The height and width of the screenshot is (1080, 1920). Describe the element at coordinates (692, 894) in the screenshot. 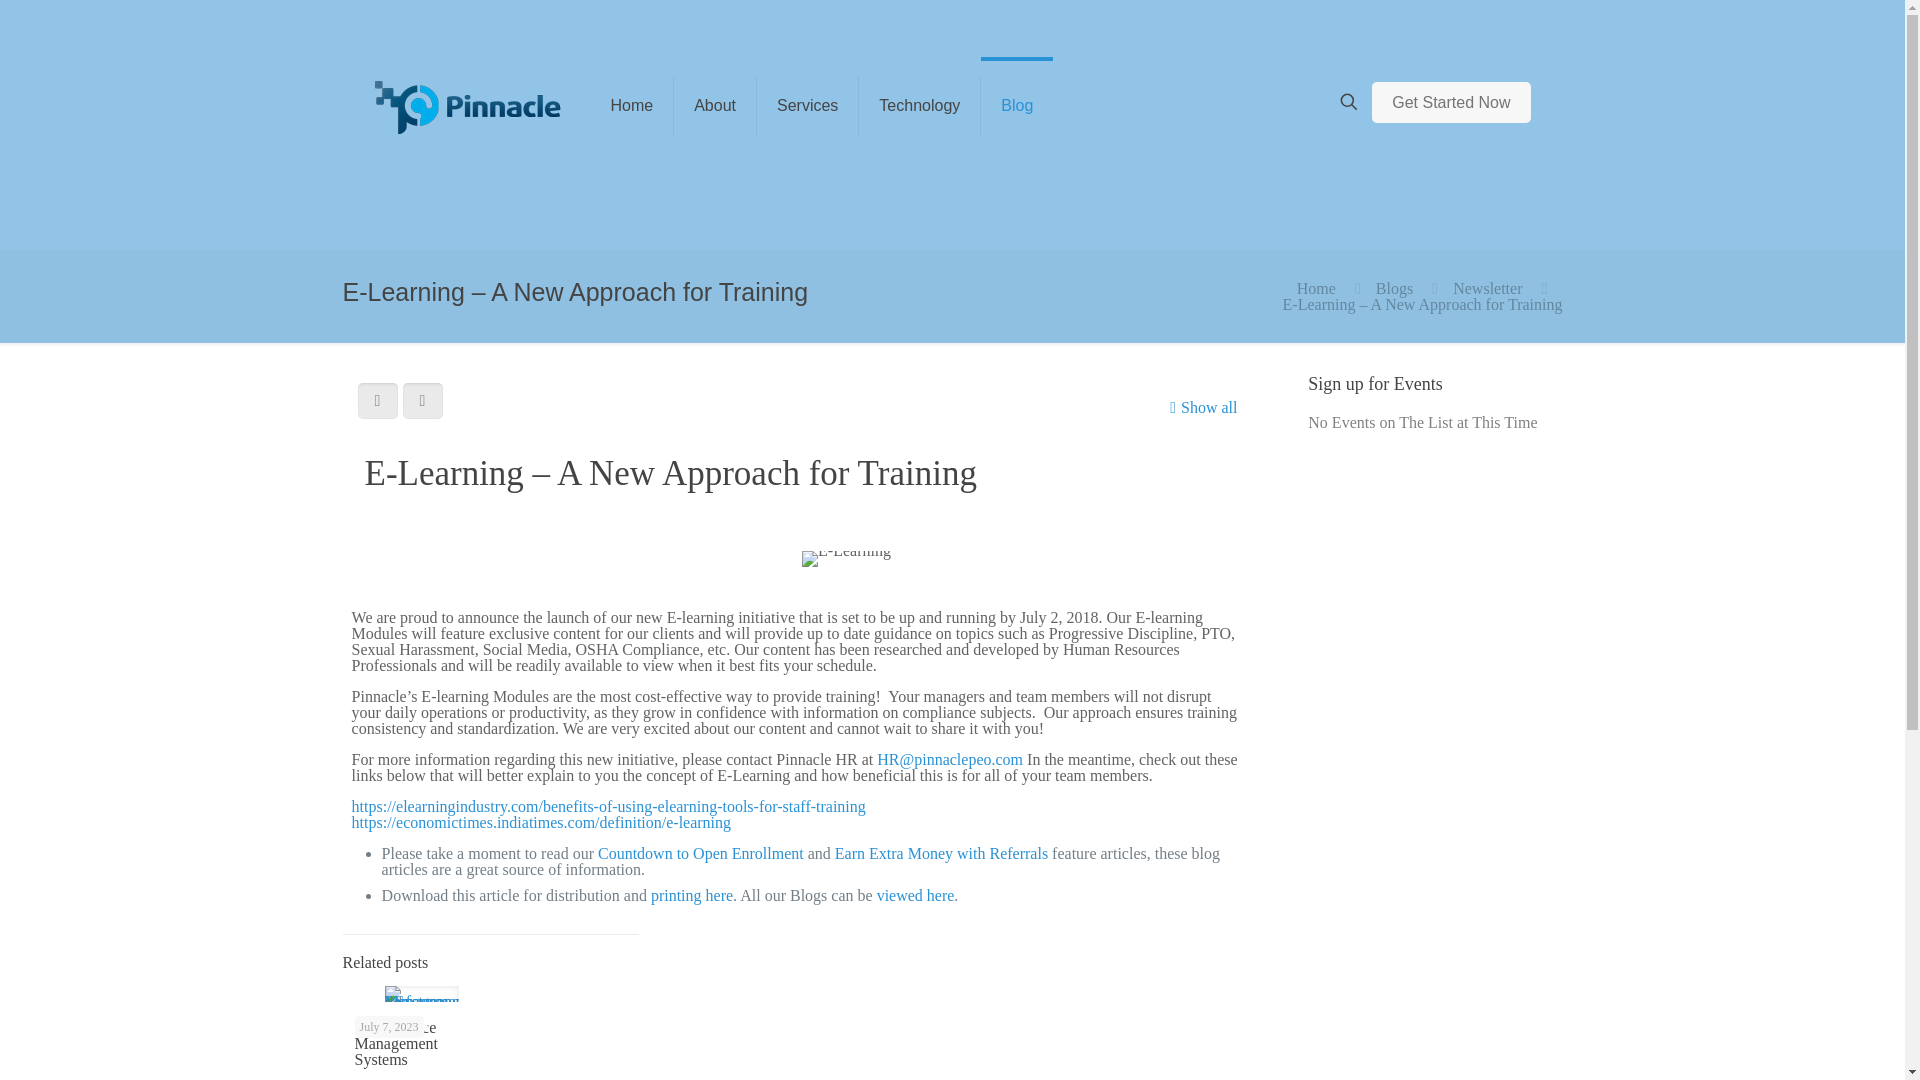

I see `printing here` at that location.